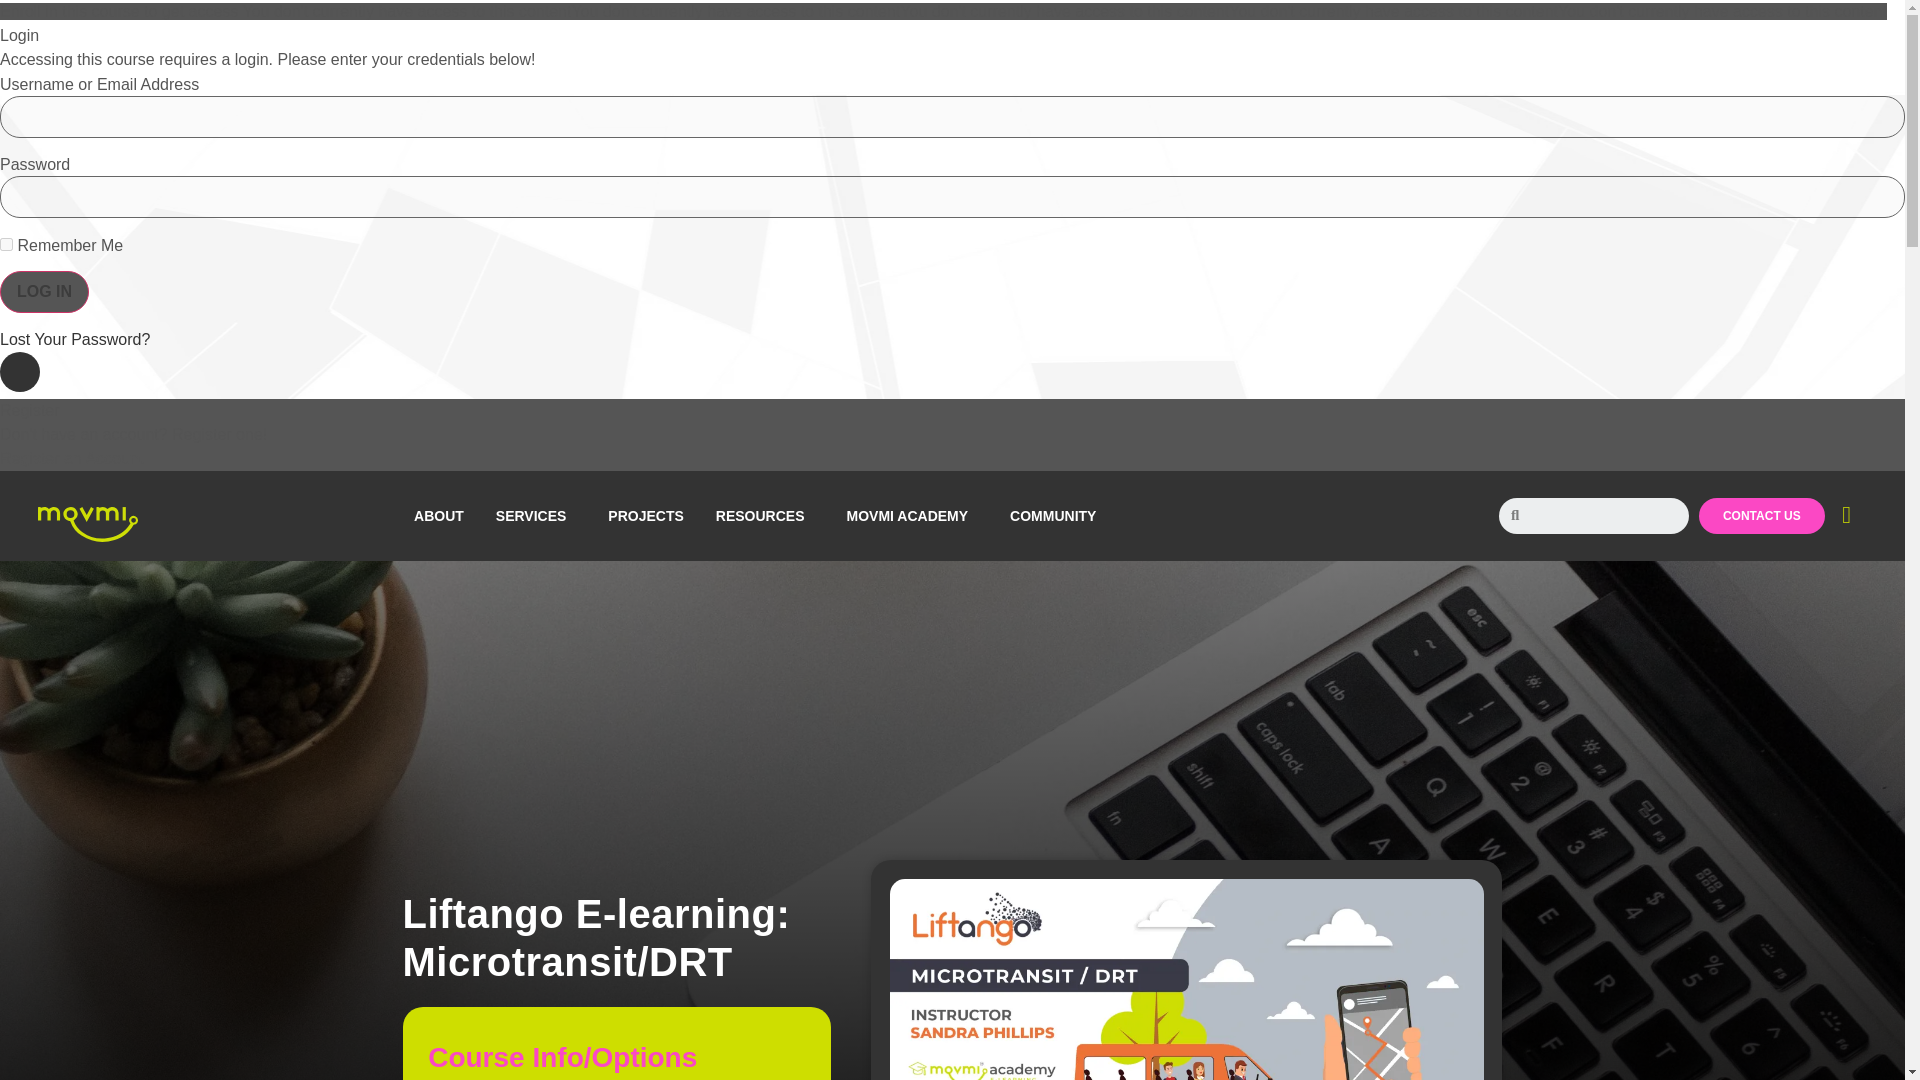 This screenshot has height=1080, width=1920. What do you see at coordinates (438, 515) in the screenshot?
I see `ABOUT` at bounding box center [438, 515].